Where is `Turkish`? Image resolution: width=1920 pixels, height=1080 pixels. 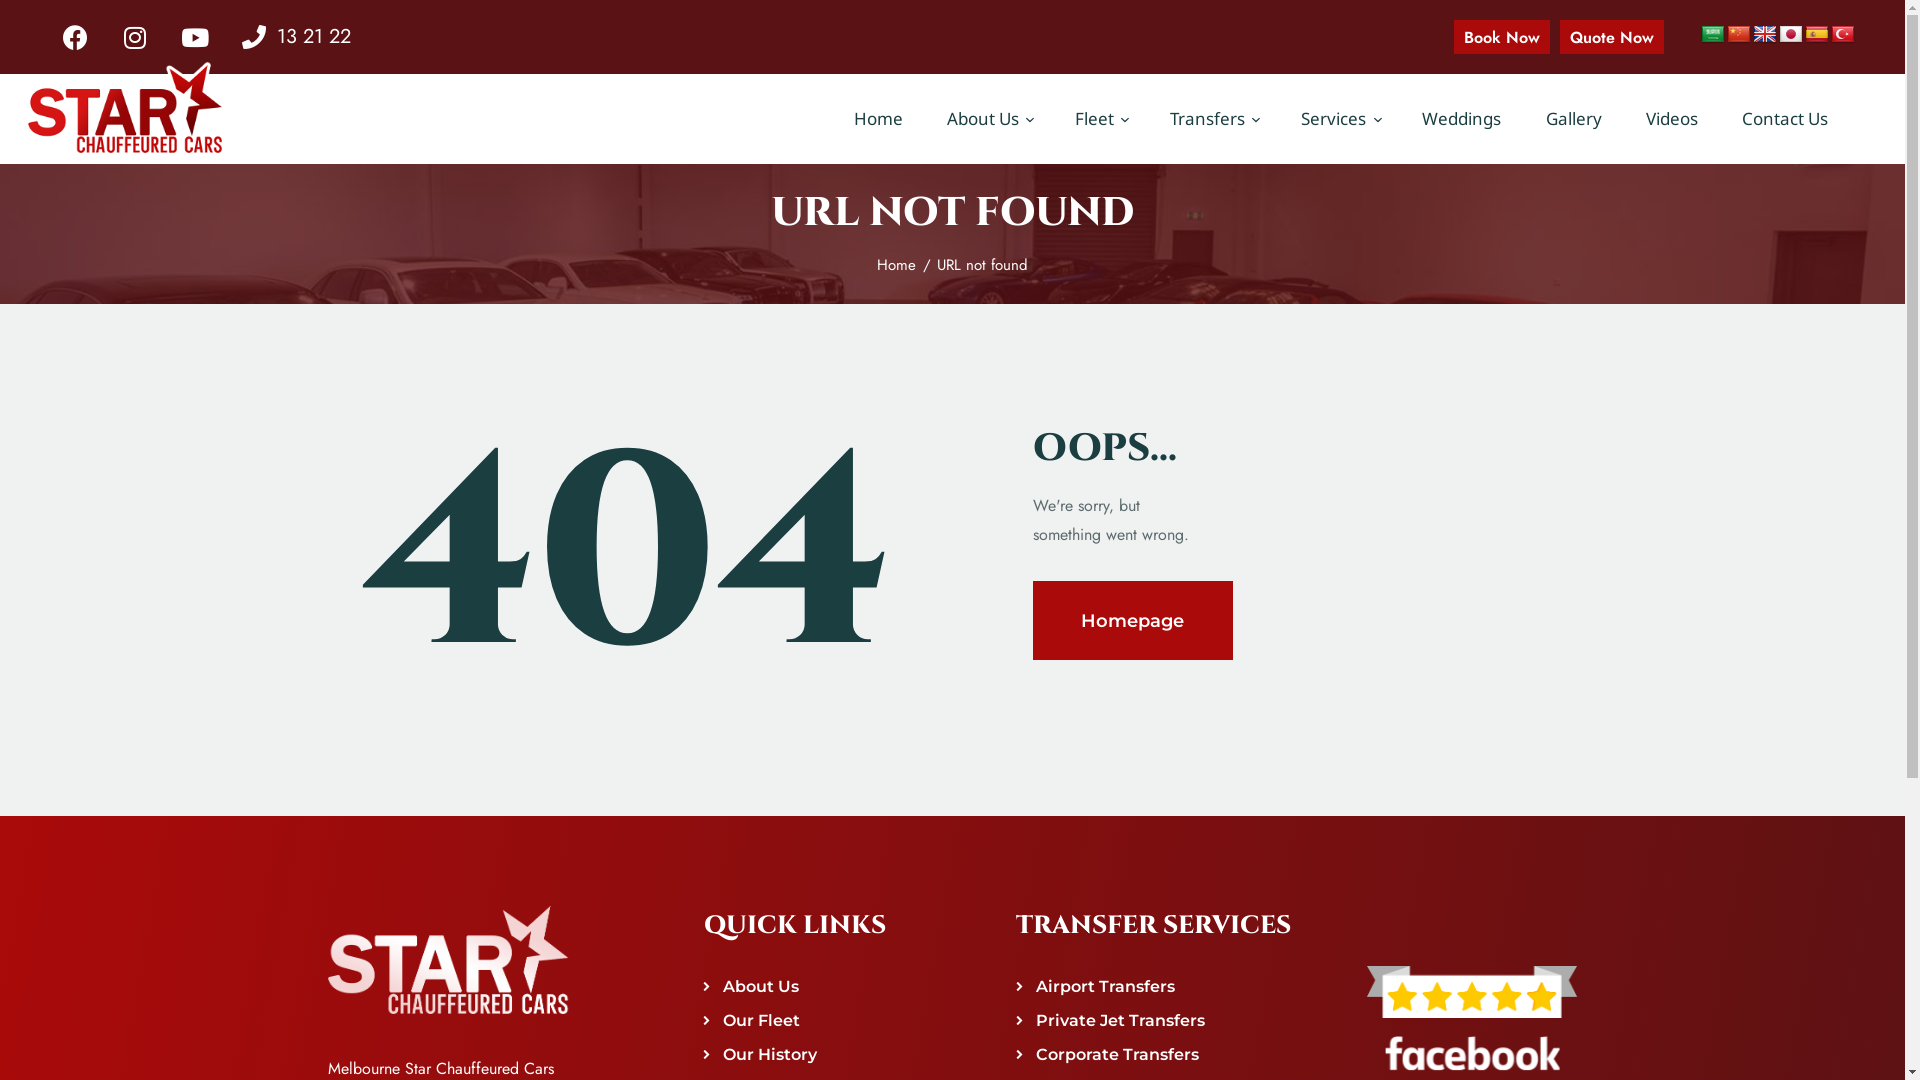
Turkish is located at coordinates (1843, 35).